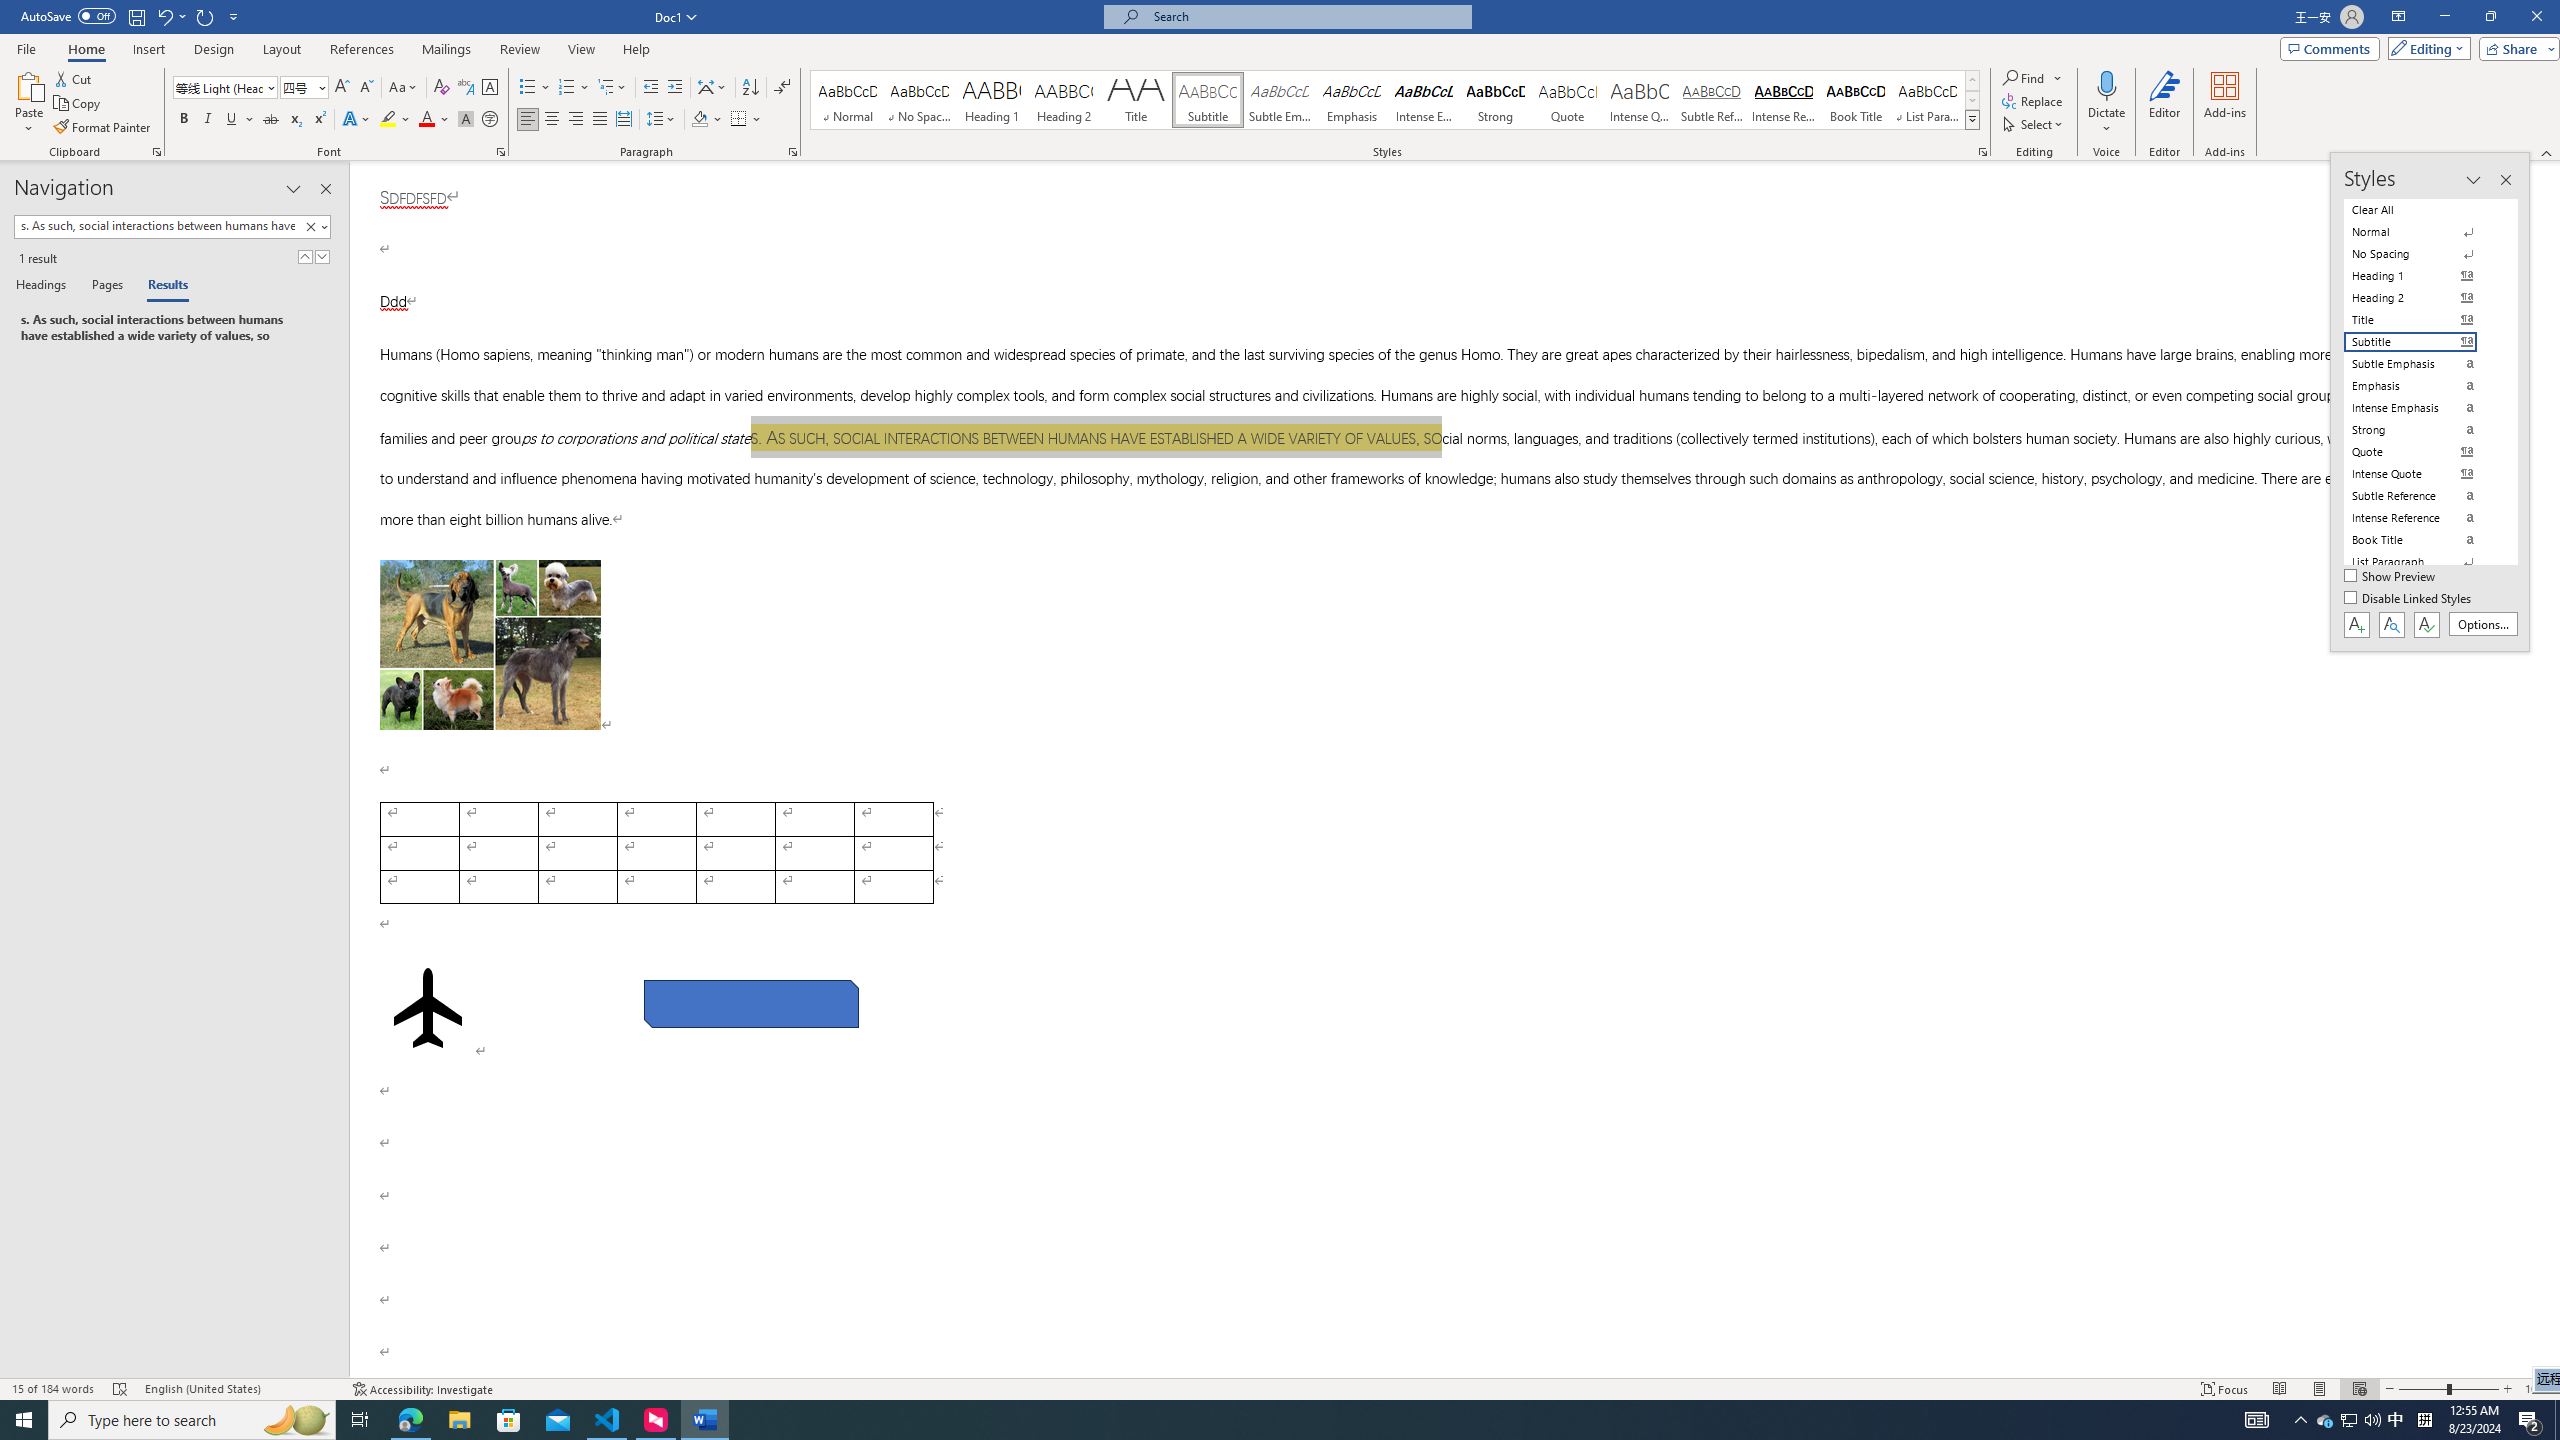 The width and height of the screenshot is (2560, 1440). Describe the element at coordinates (1306, 16) in the screenshot. I see `Microsoft search` at that location.